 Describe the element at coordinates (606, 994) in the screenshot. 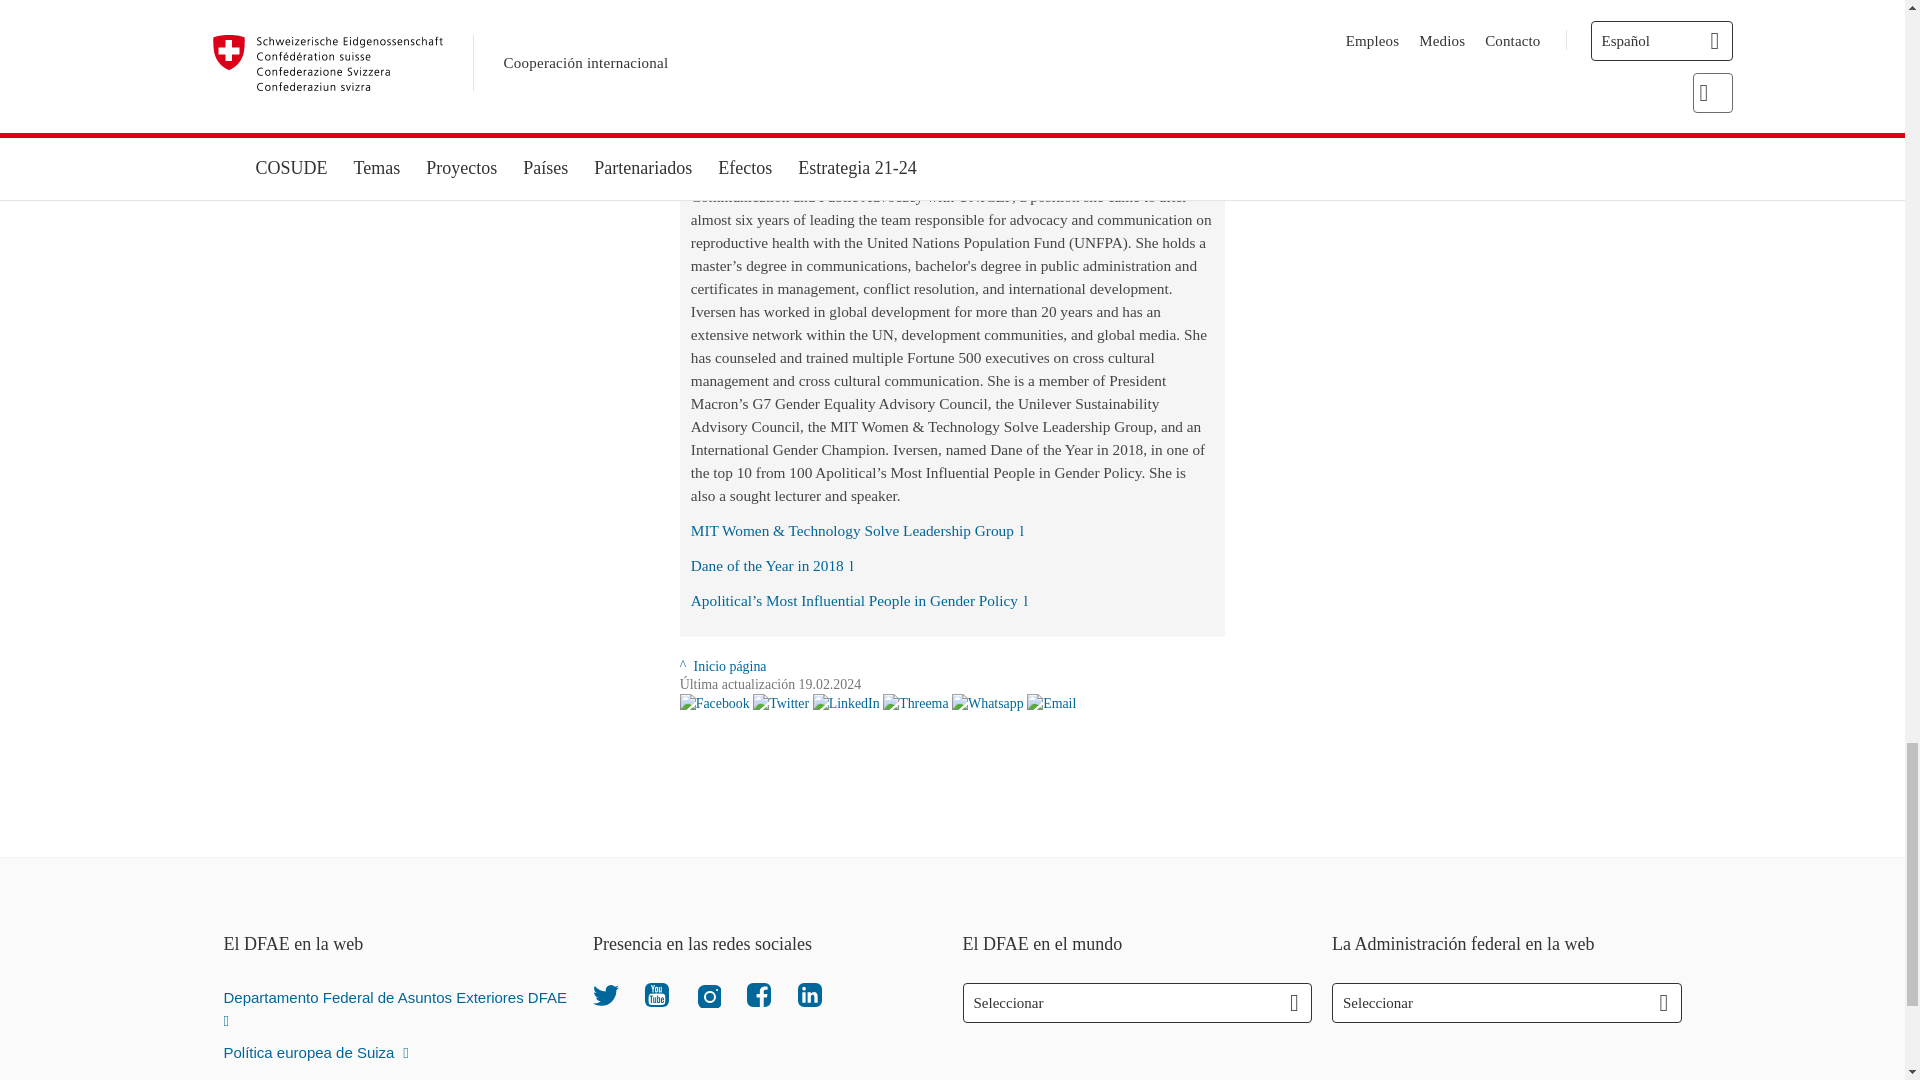

I see `Twitter` at that location.